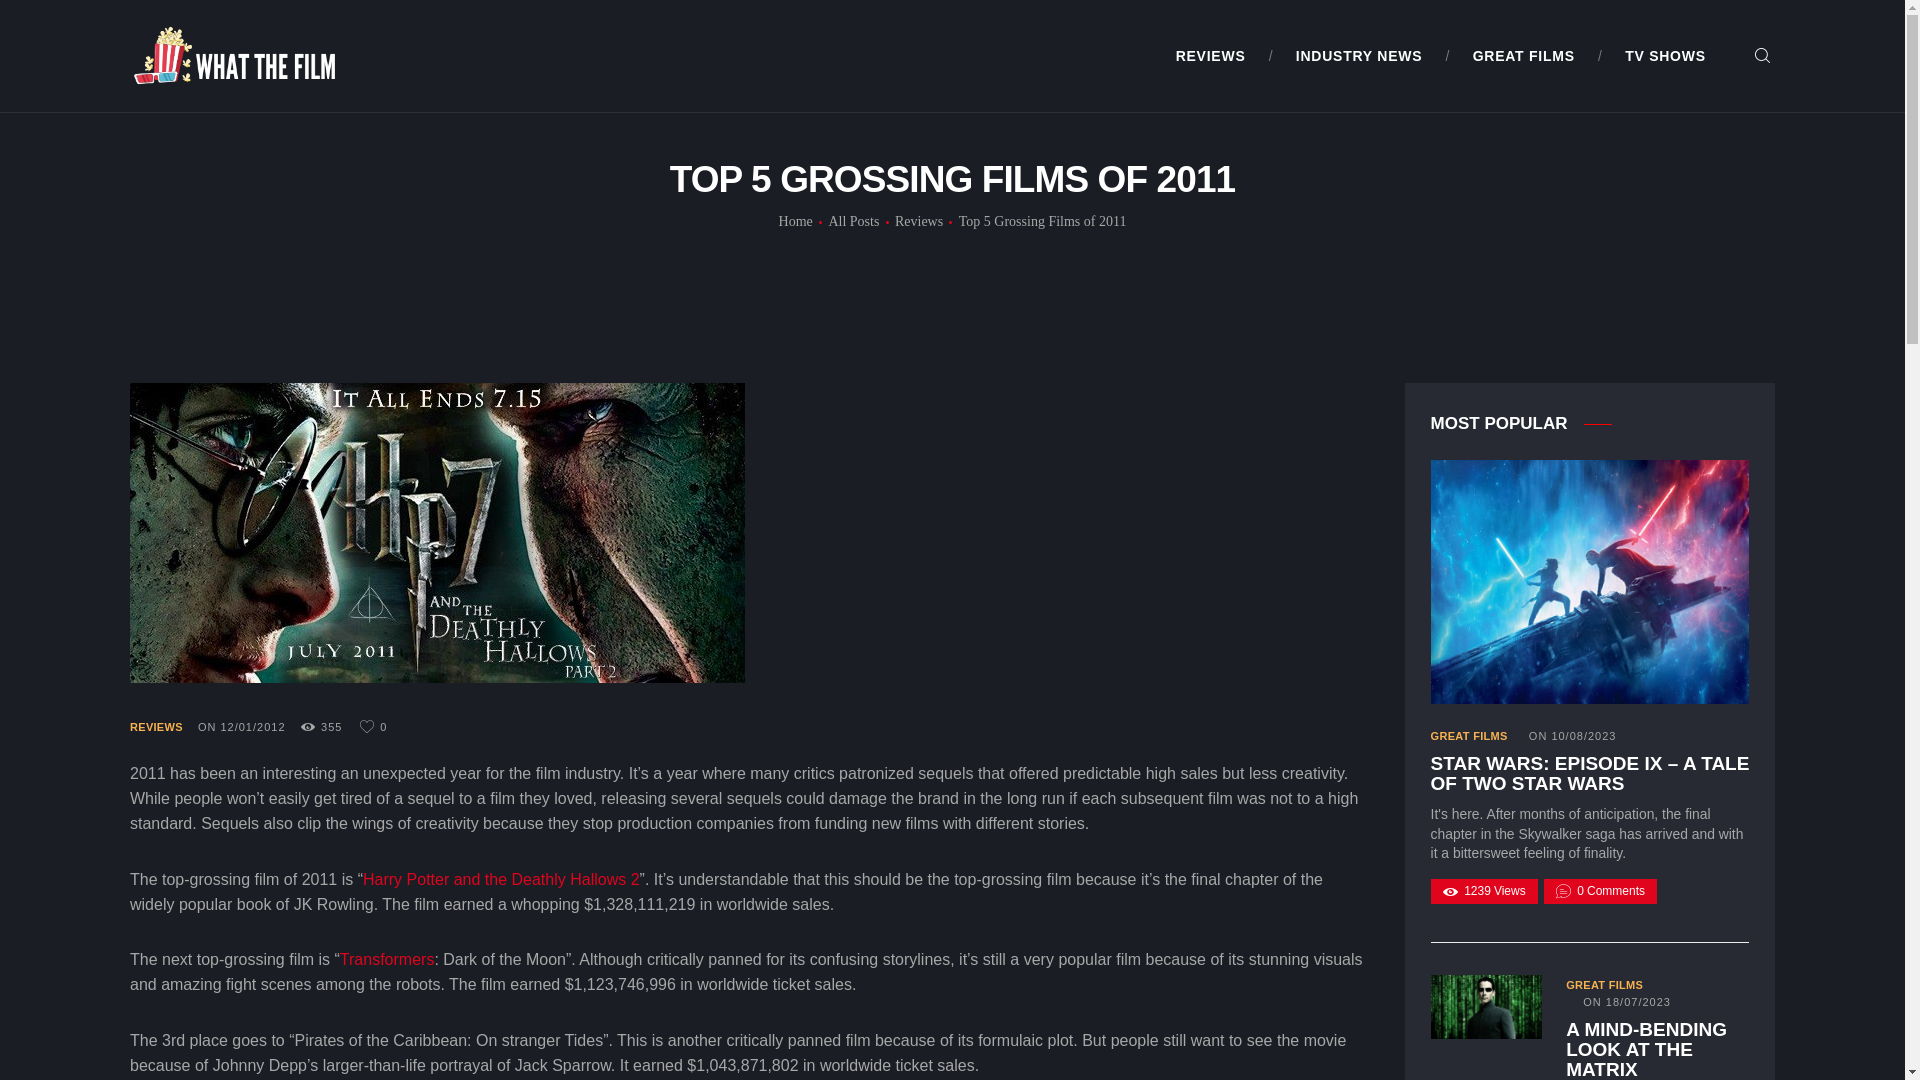 This screenshot has width=1920, height=1080. Describe the element at coordinates (1665, 56) in the screenshot. I see `TV SHOWS` at that location.